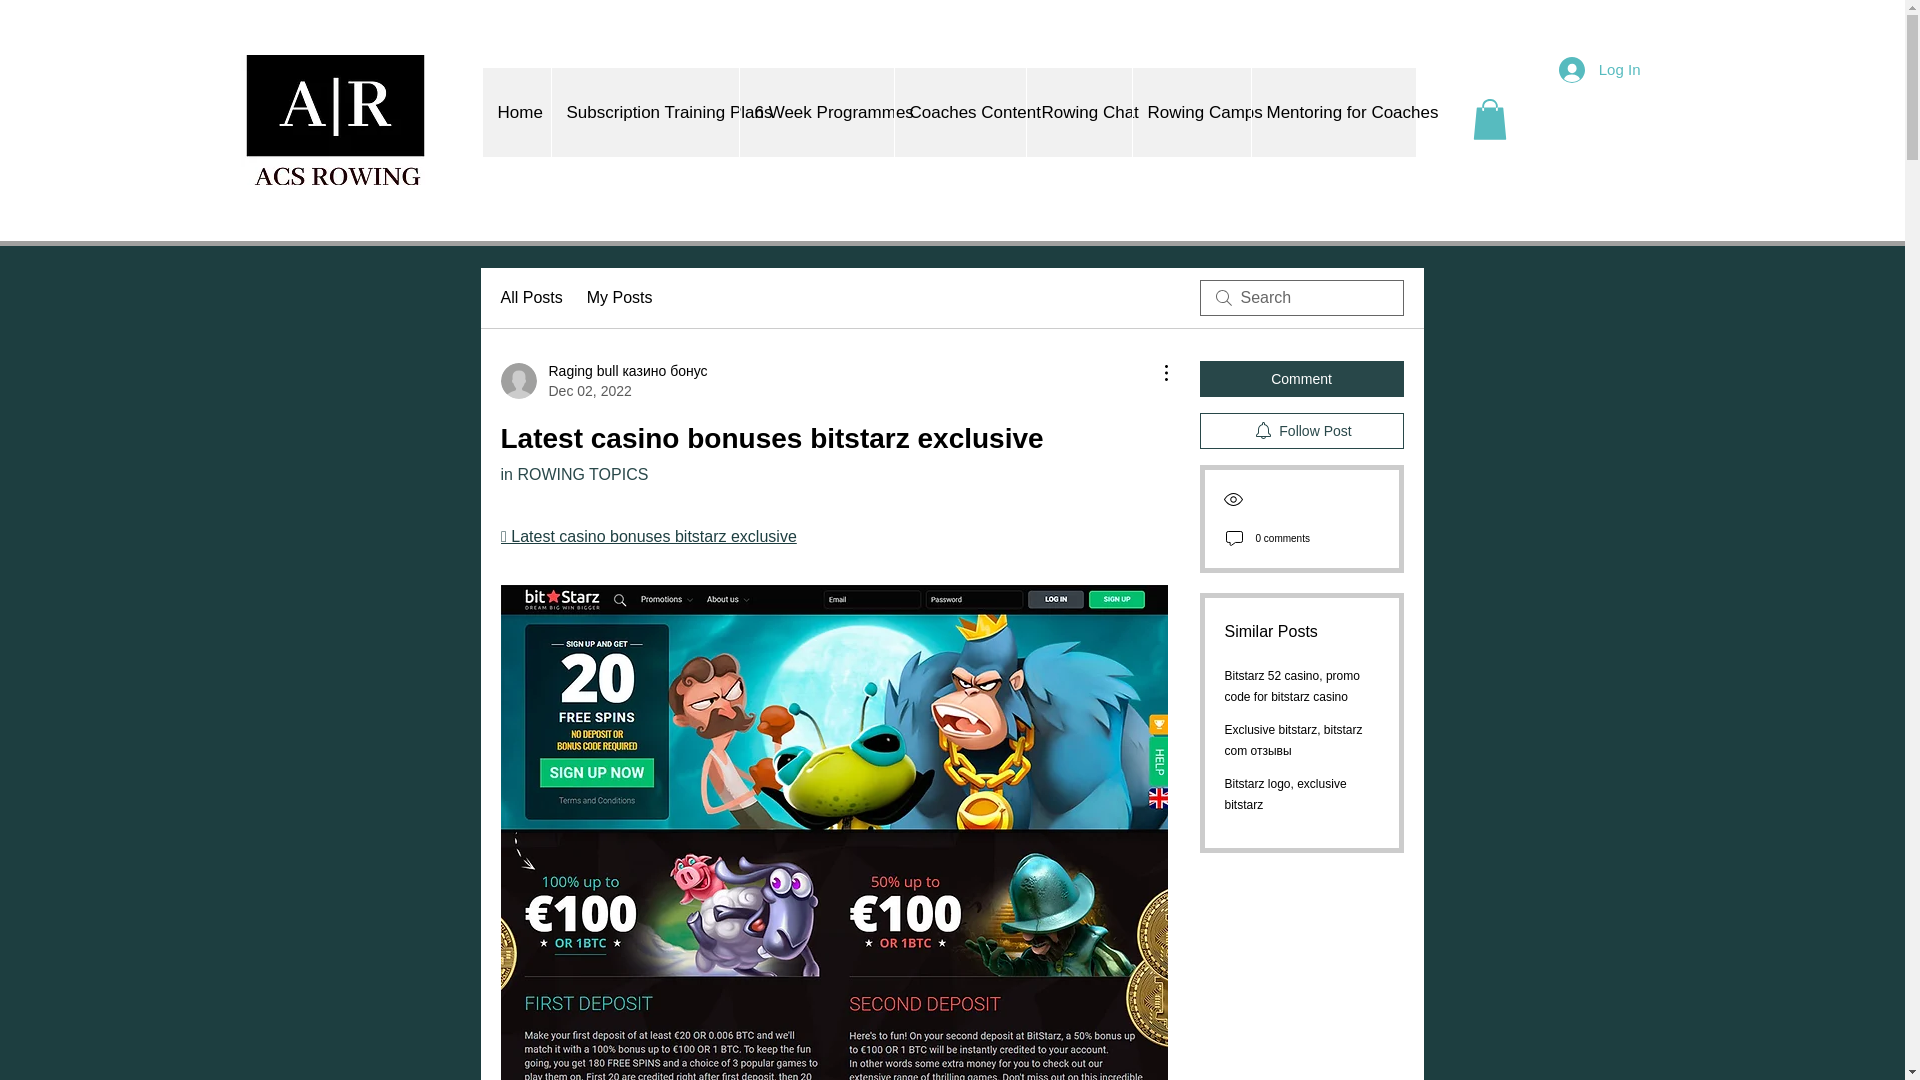  Describe the element at coordinates (1600, 68) in the screenshot. I see `Log In` at that location.